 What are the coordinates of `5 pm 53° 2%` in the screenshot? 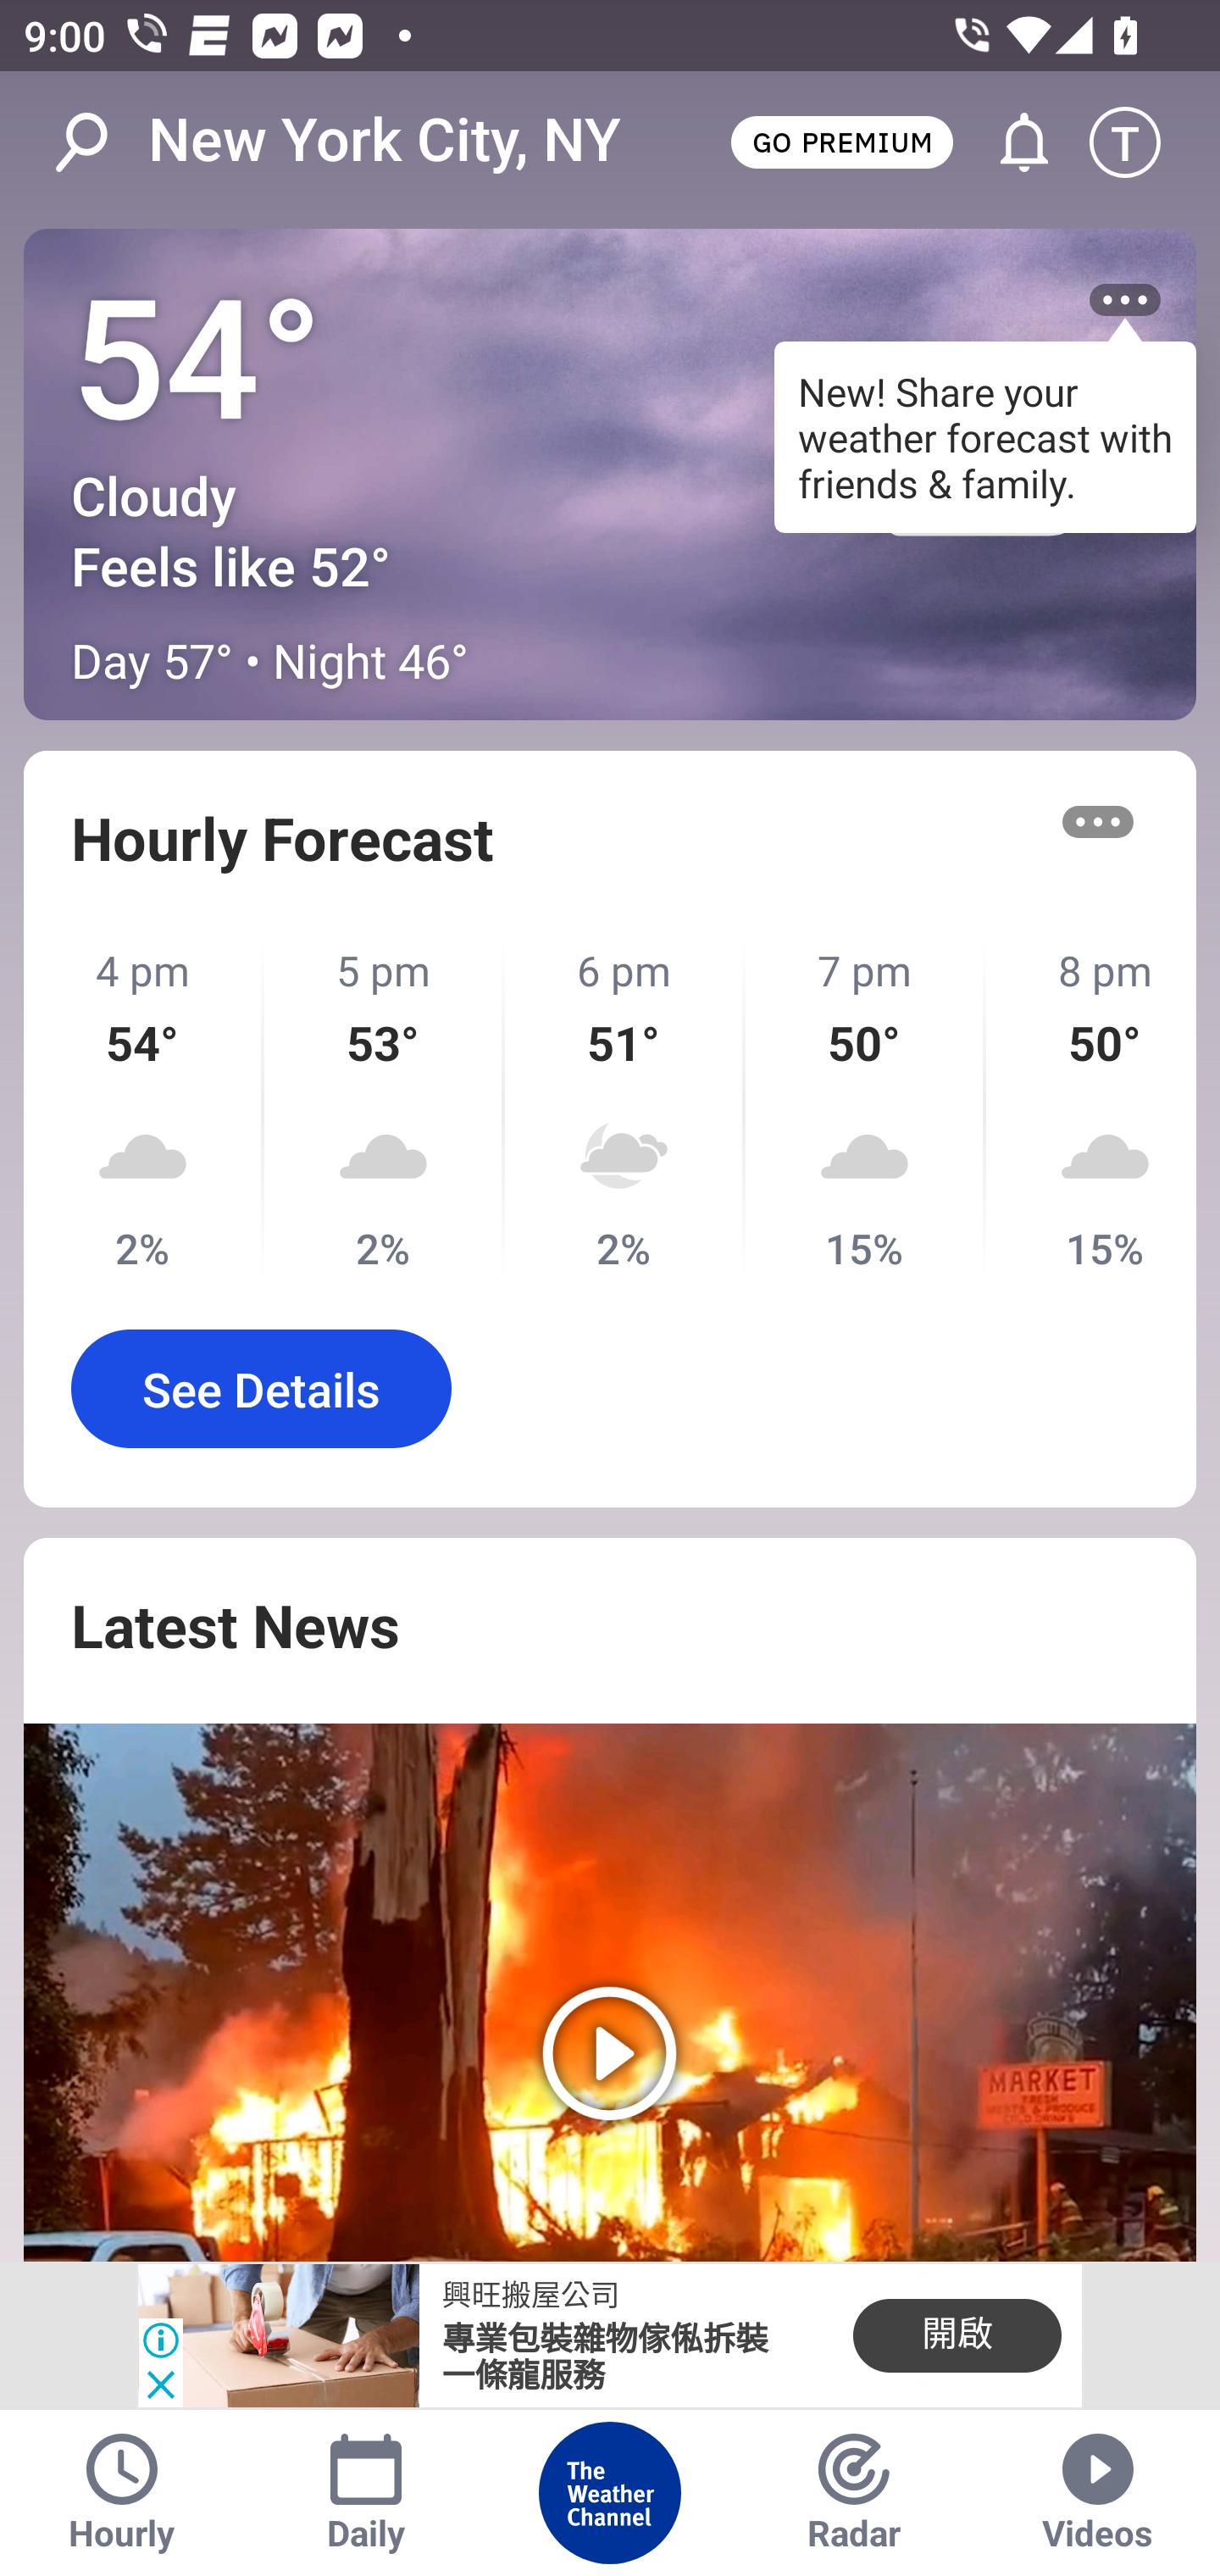 It's located at (385, 1108).